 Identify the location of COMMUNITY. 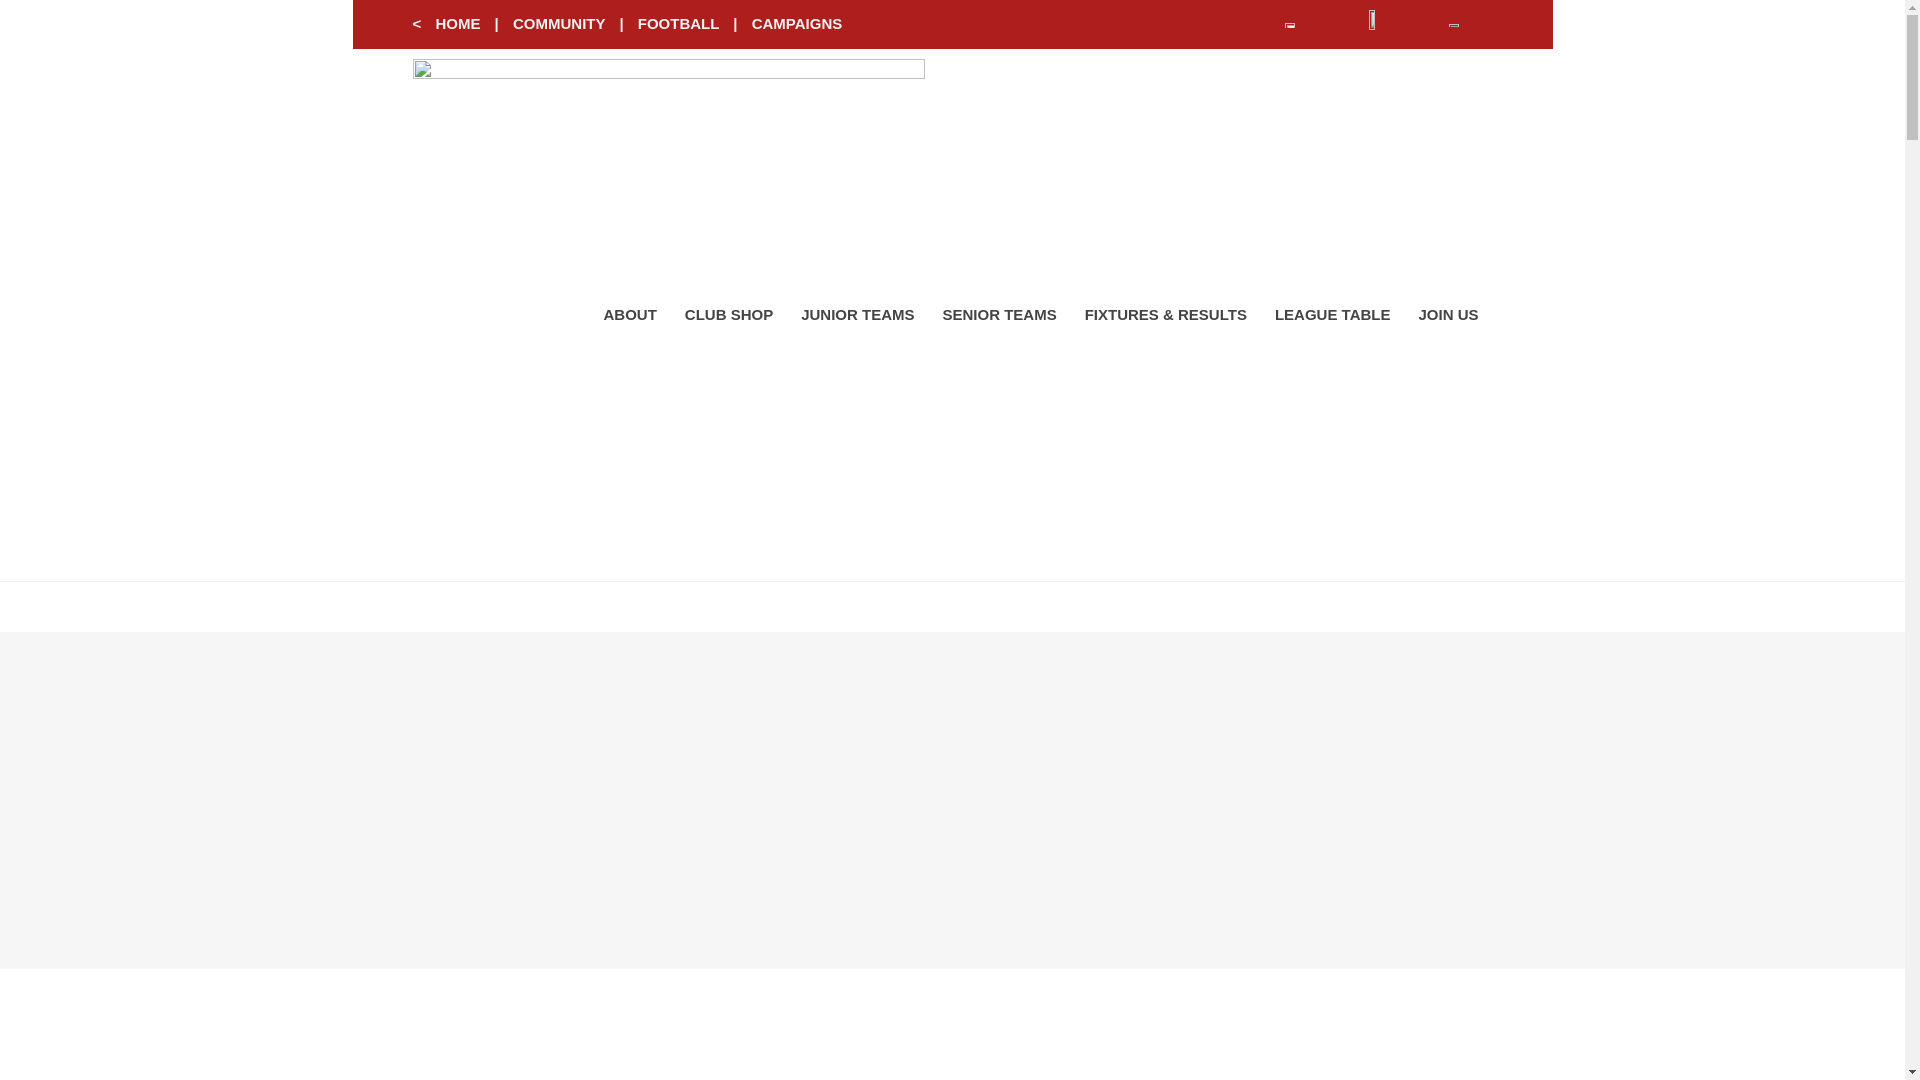
(558, 24).